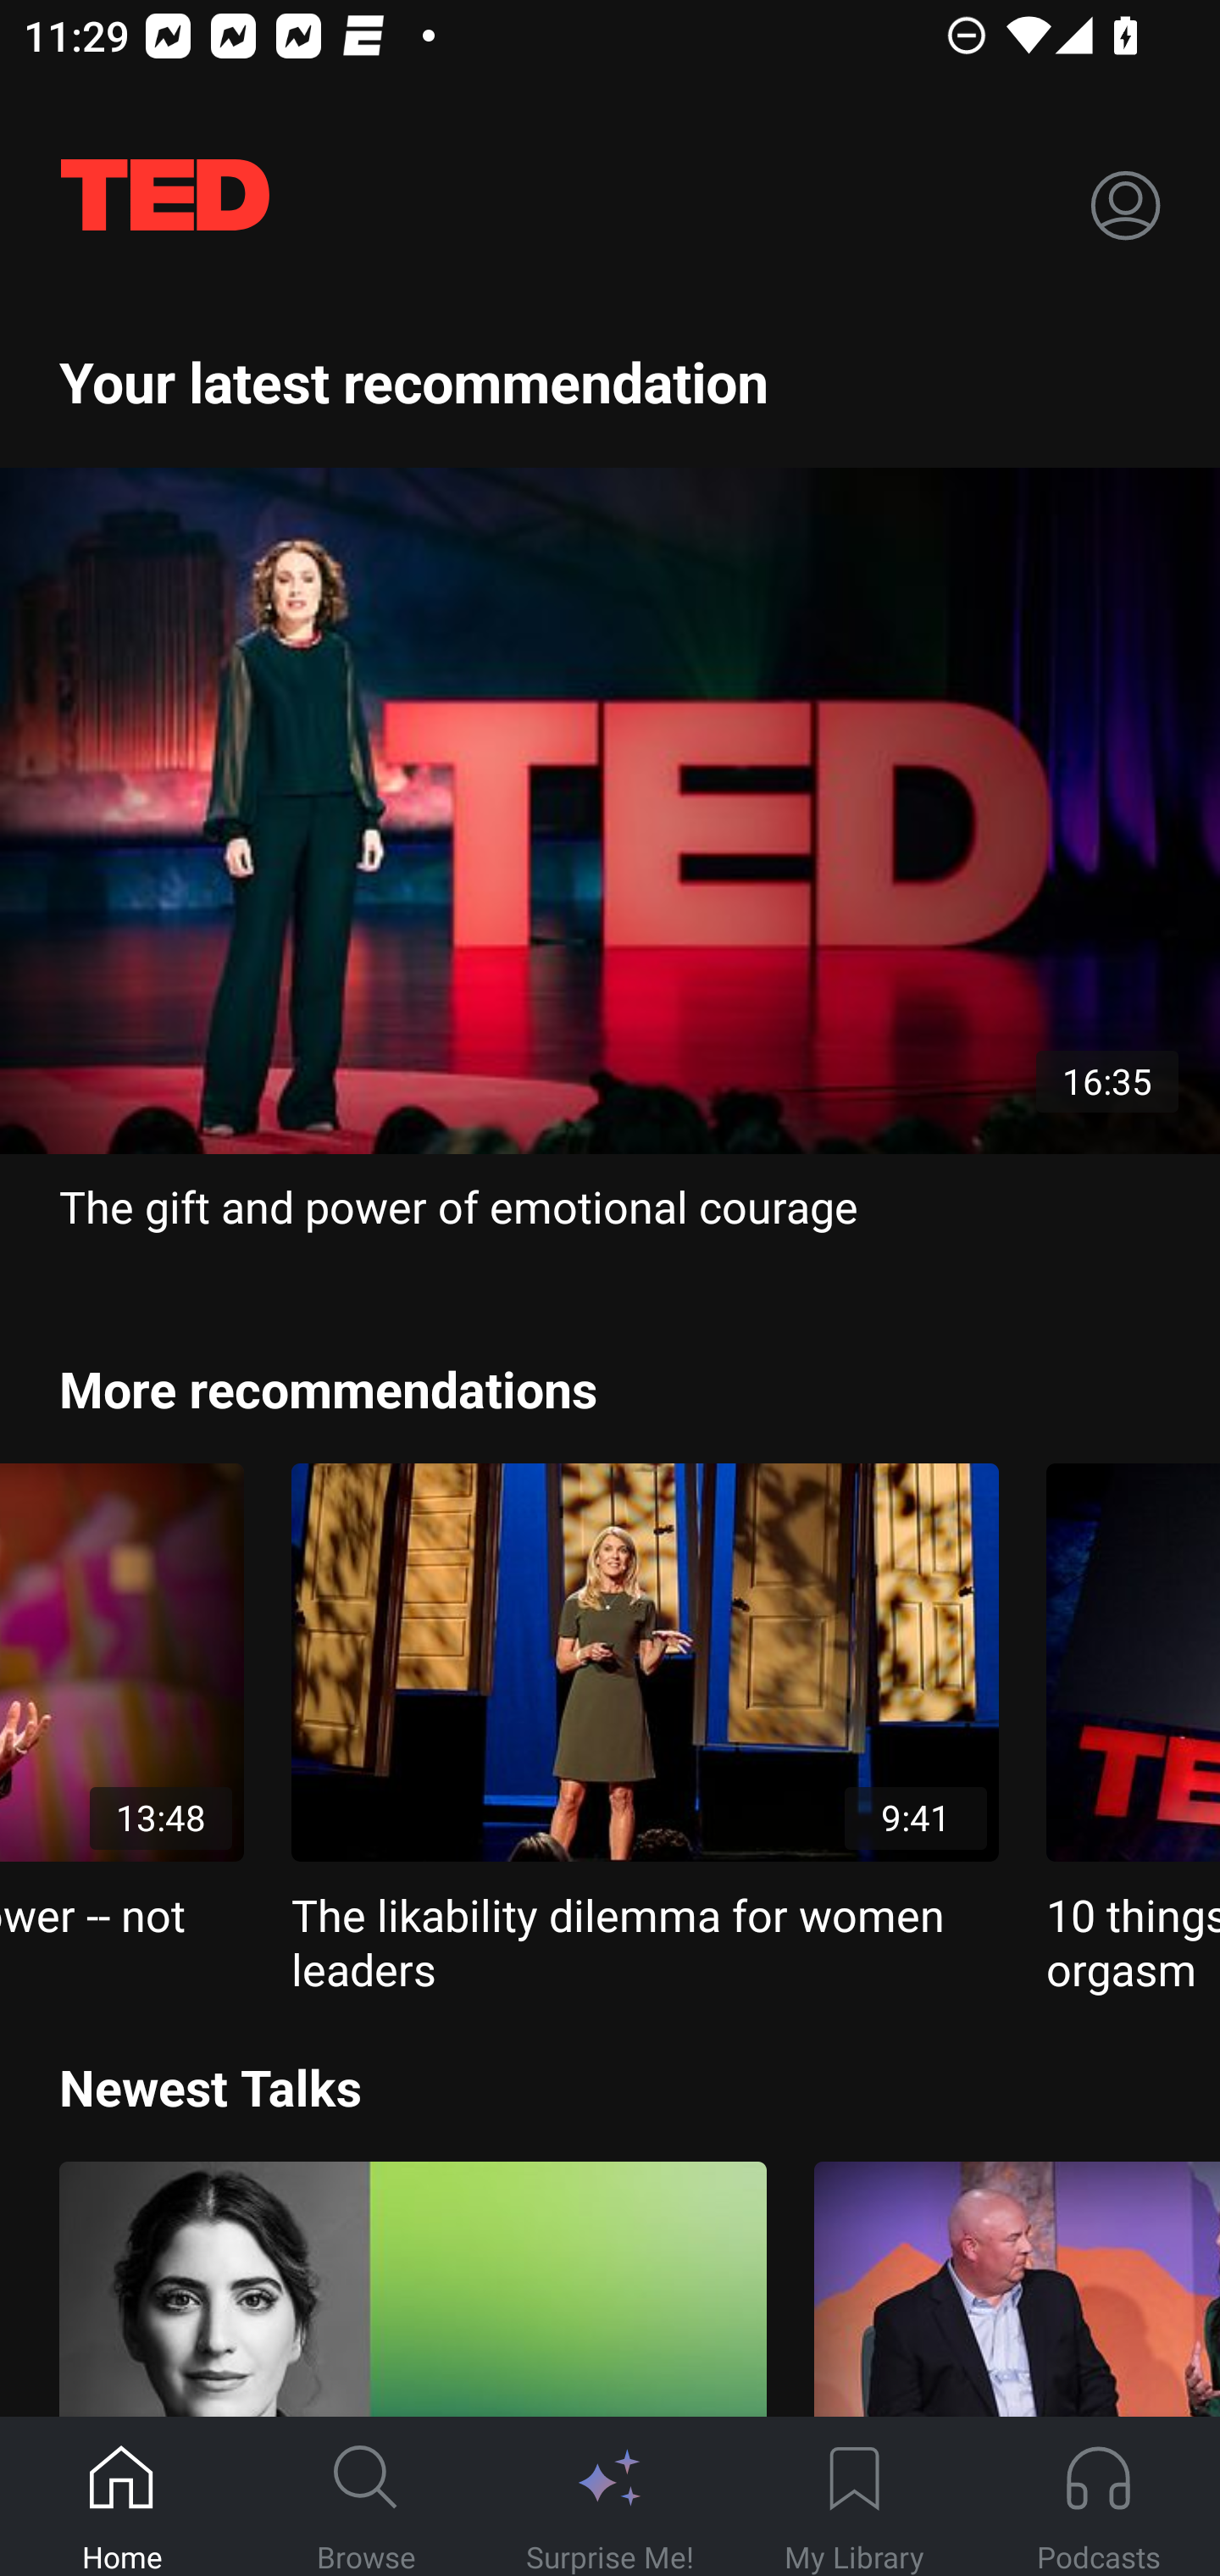  What do you see at coordinates (366, 2497) in the screenshot?
I see `Browse` at bounding box center [366, 2497].